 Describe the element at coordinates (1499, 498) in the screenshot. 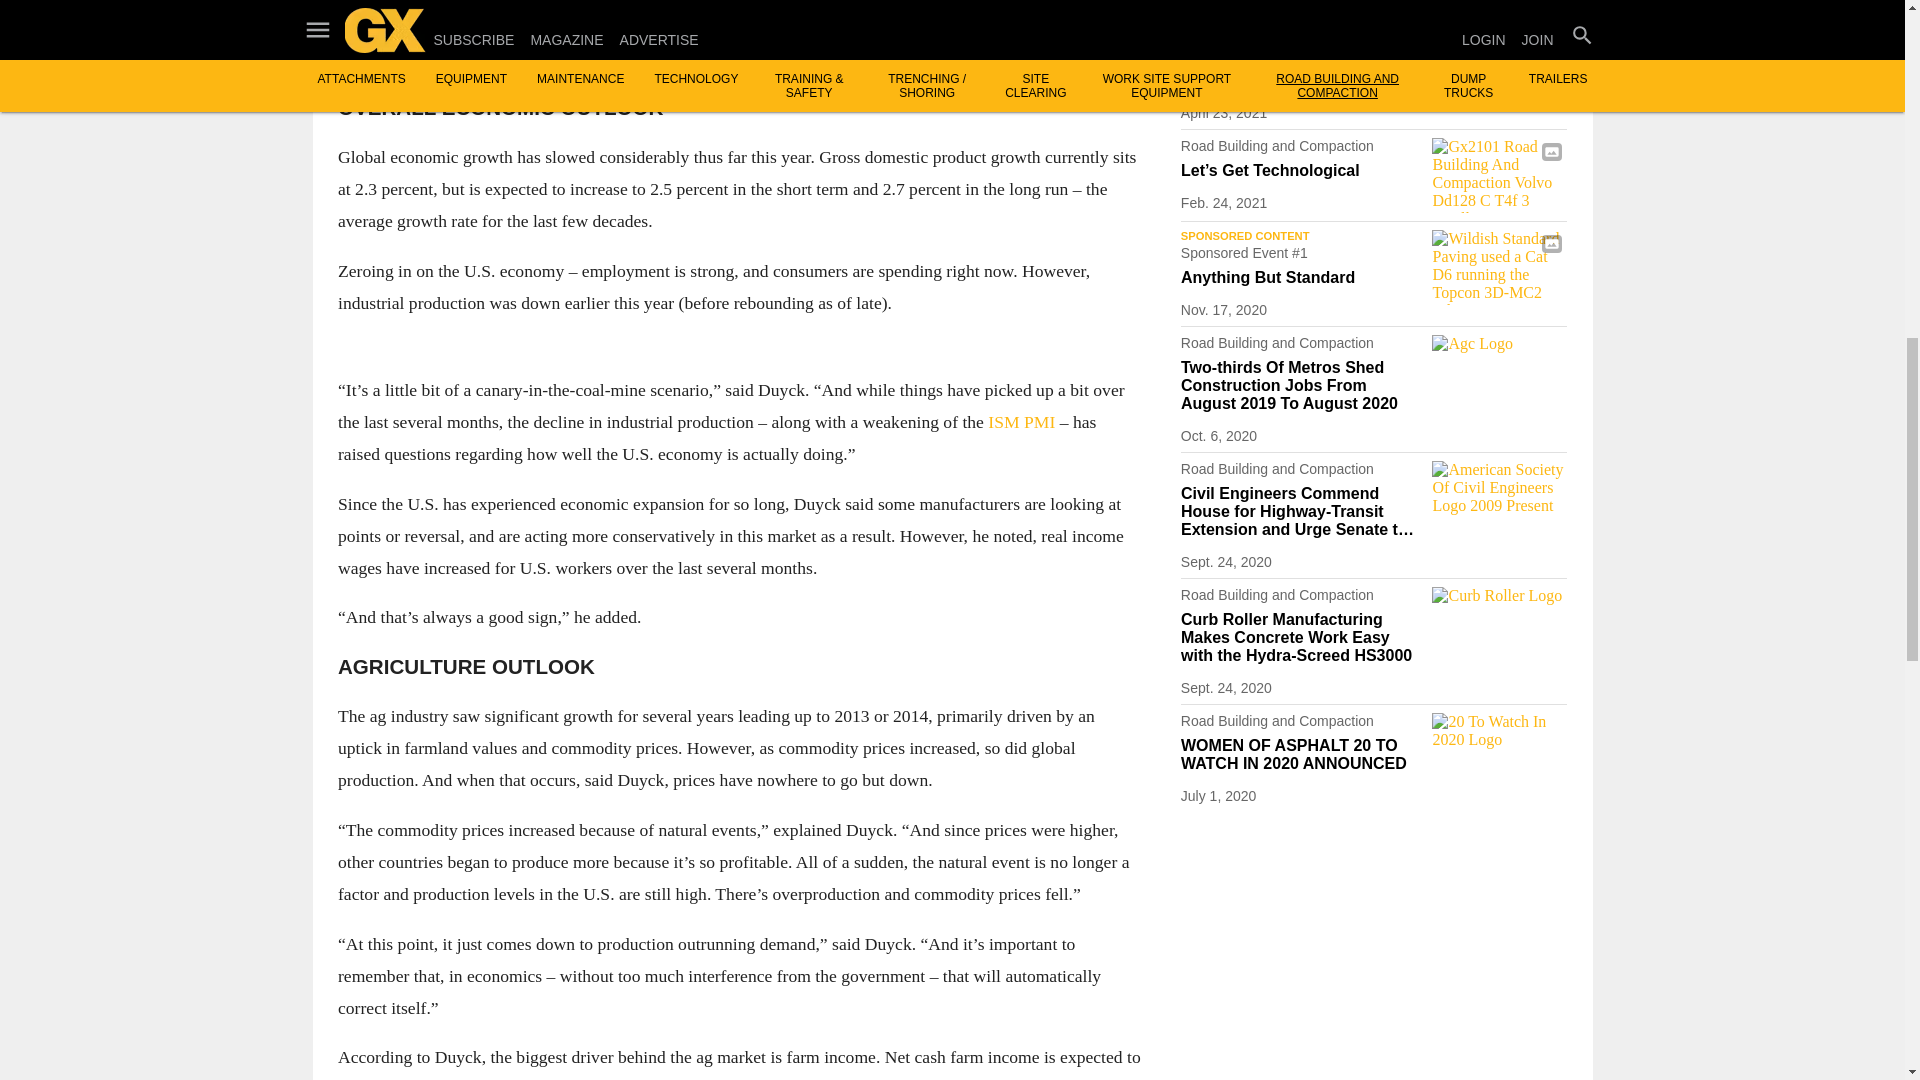

I see `American Society Of Civil Engineers Logo 2009 Present` at that location.